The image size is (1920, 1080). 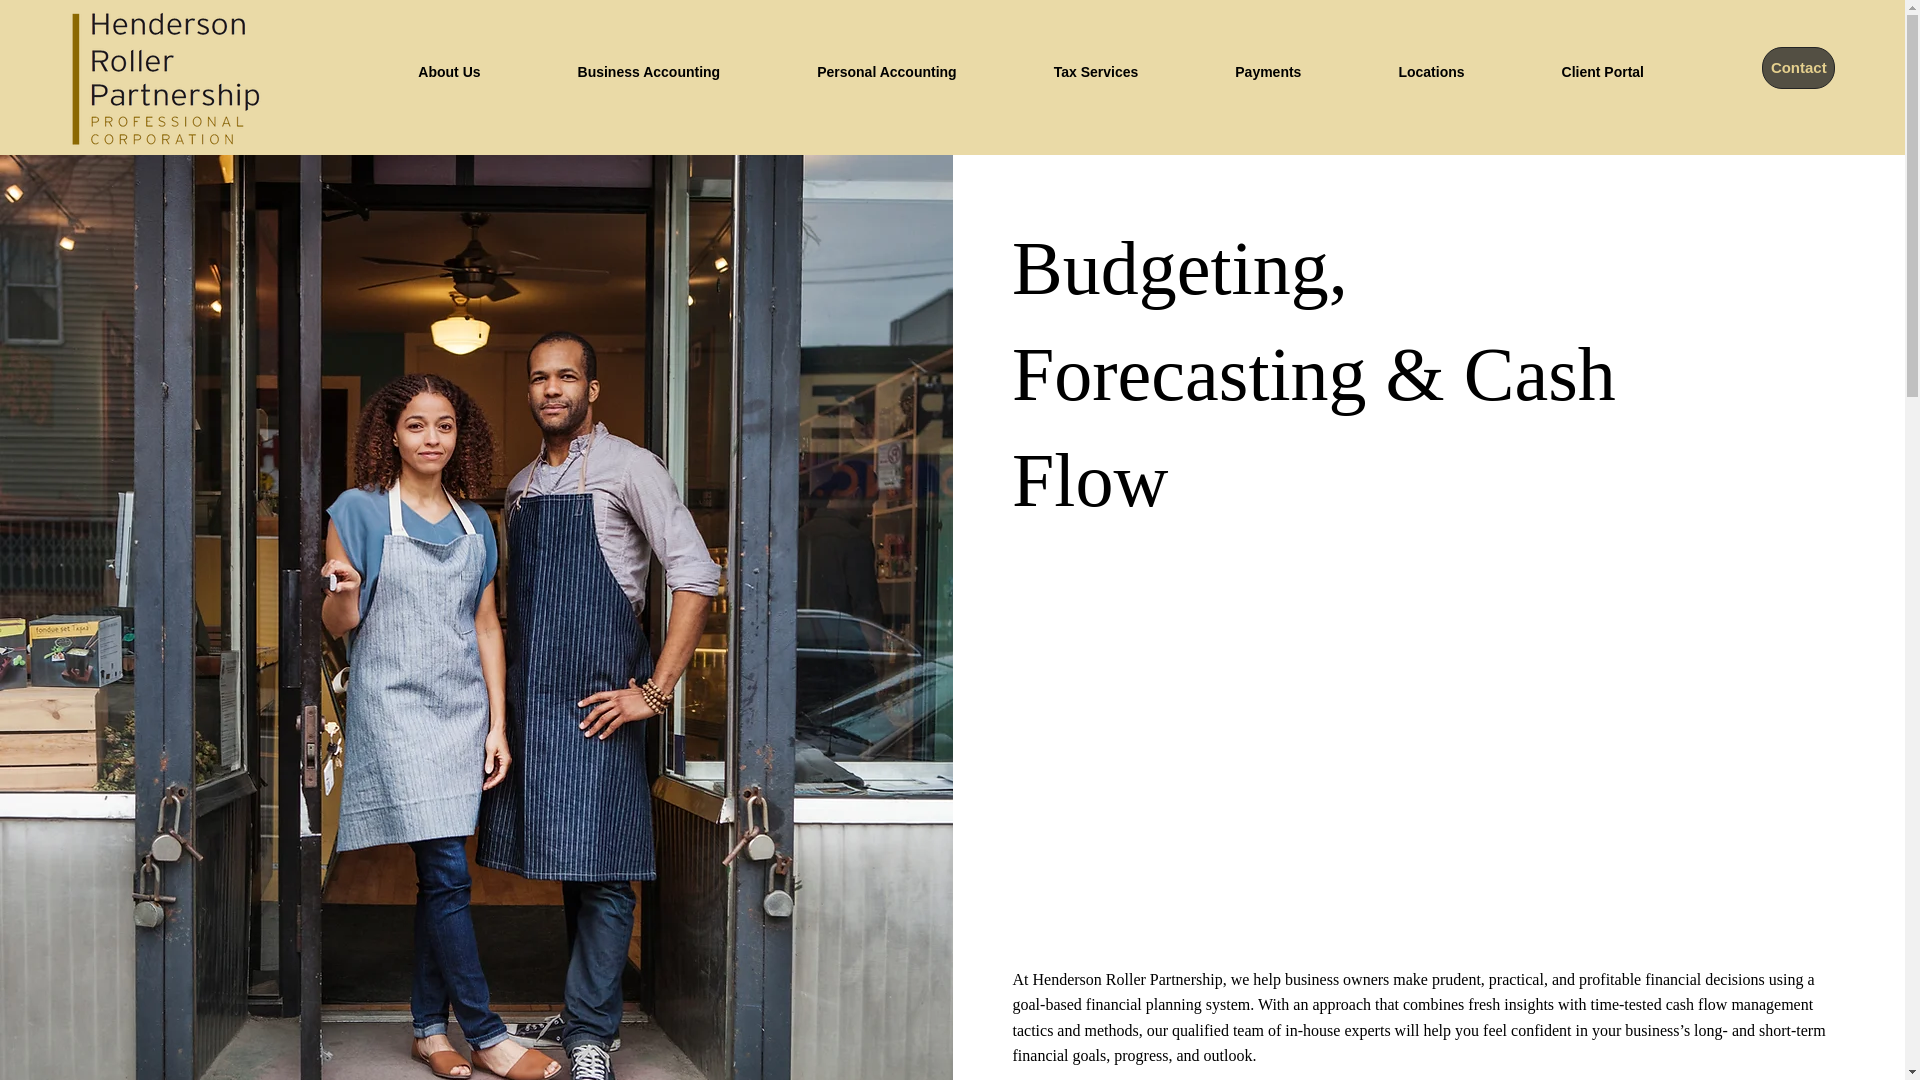 What do you see at coordinates (1602, 72) in the screenshot?
I see `Client Portal` at bounding box center [1602, 72].